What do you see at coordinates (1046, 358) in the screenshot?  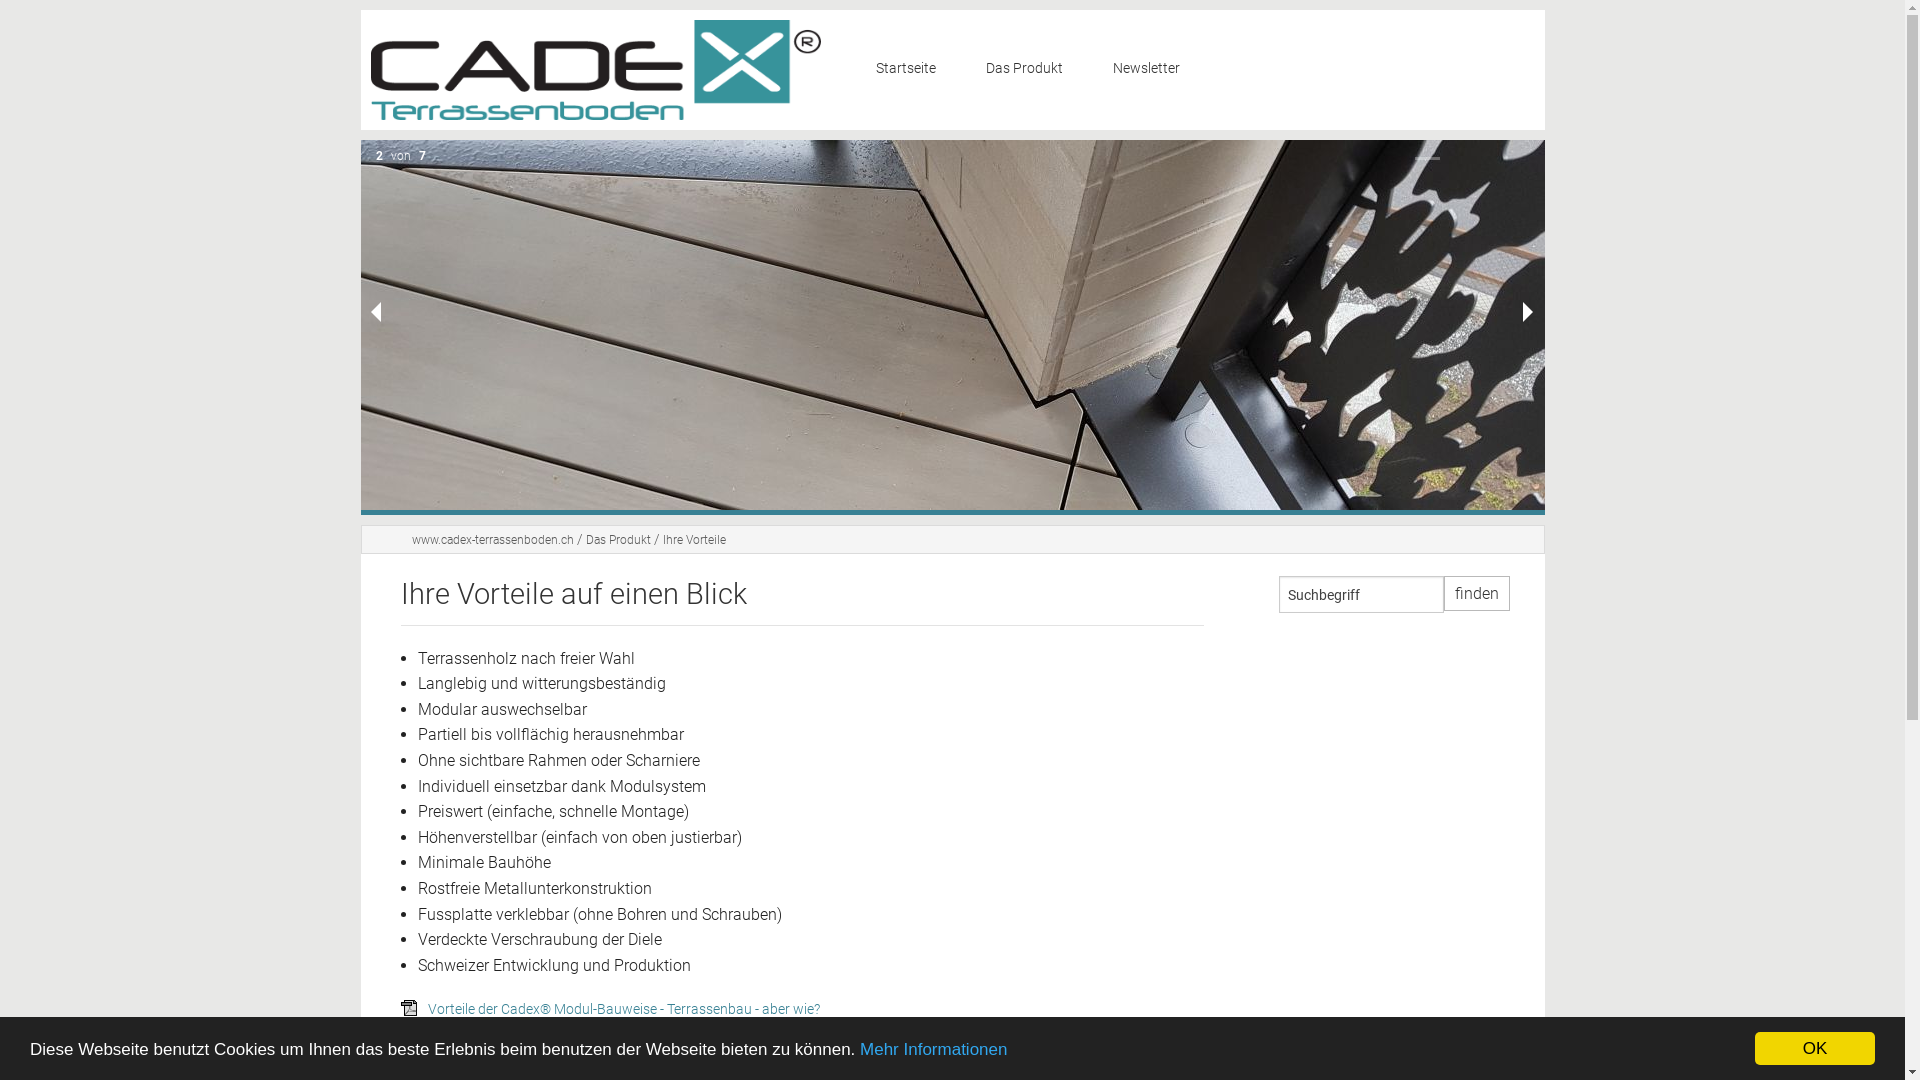 I see `Referenbilder` at bounding box center [1046, 358].